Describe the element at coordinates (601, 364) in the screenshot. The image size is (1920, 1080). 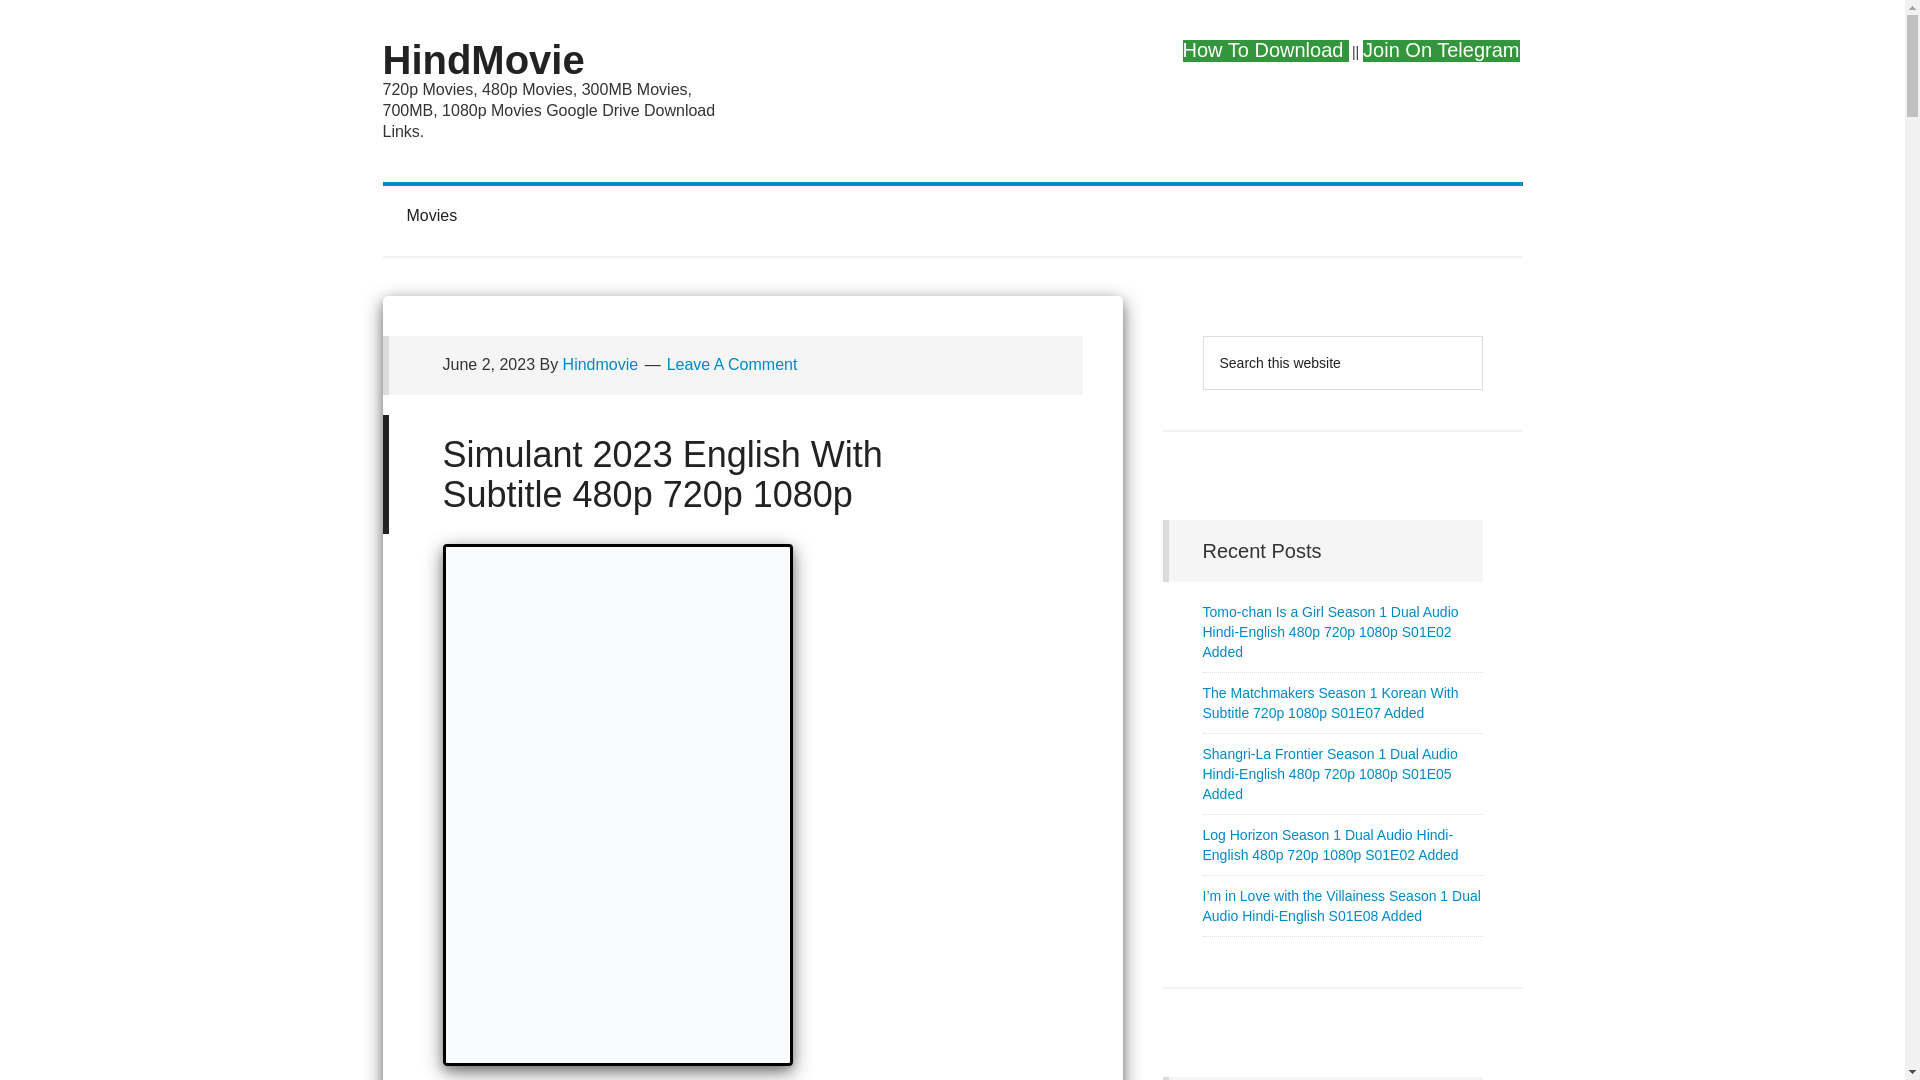
I see `Hindmovie` at that location.